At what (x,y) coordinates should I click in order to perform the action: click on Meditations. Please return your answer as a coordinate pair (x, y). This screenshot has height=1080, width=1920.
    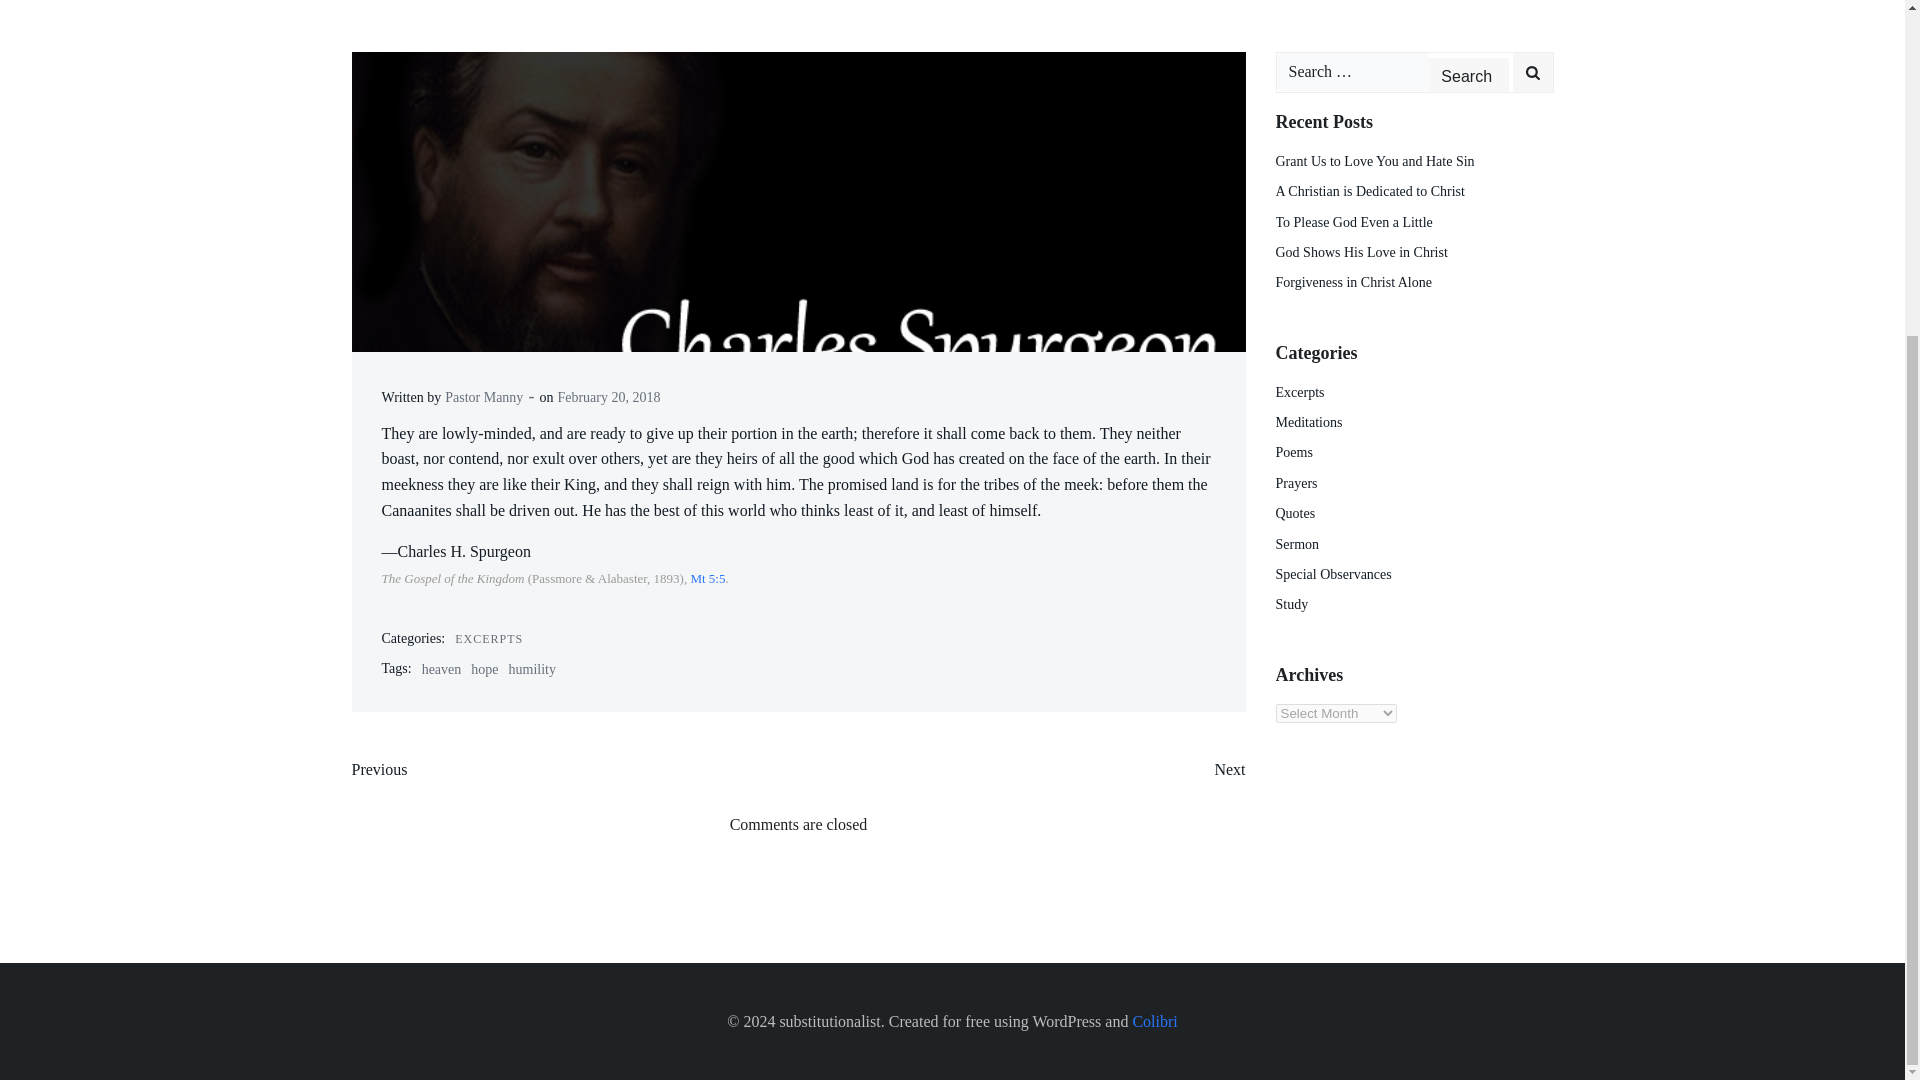
    Looking at the image, I should click on (1309, 422).